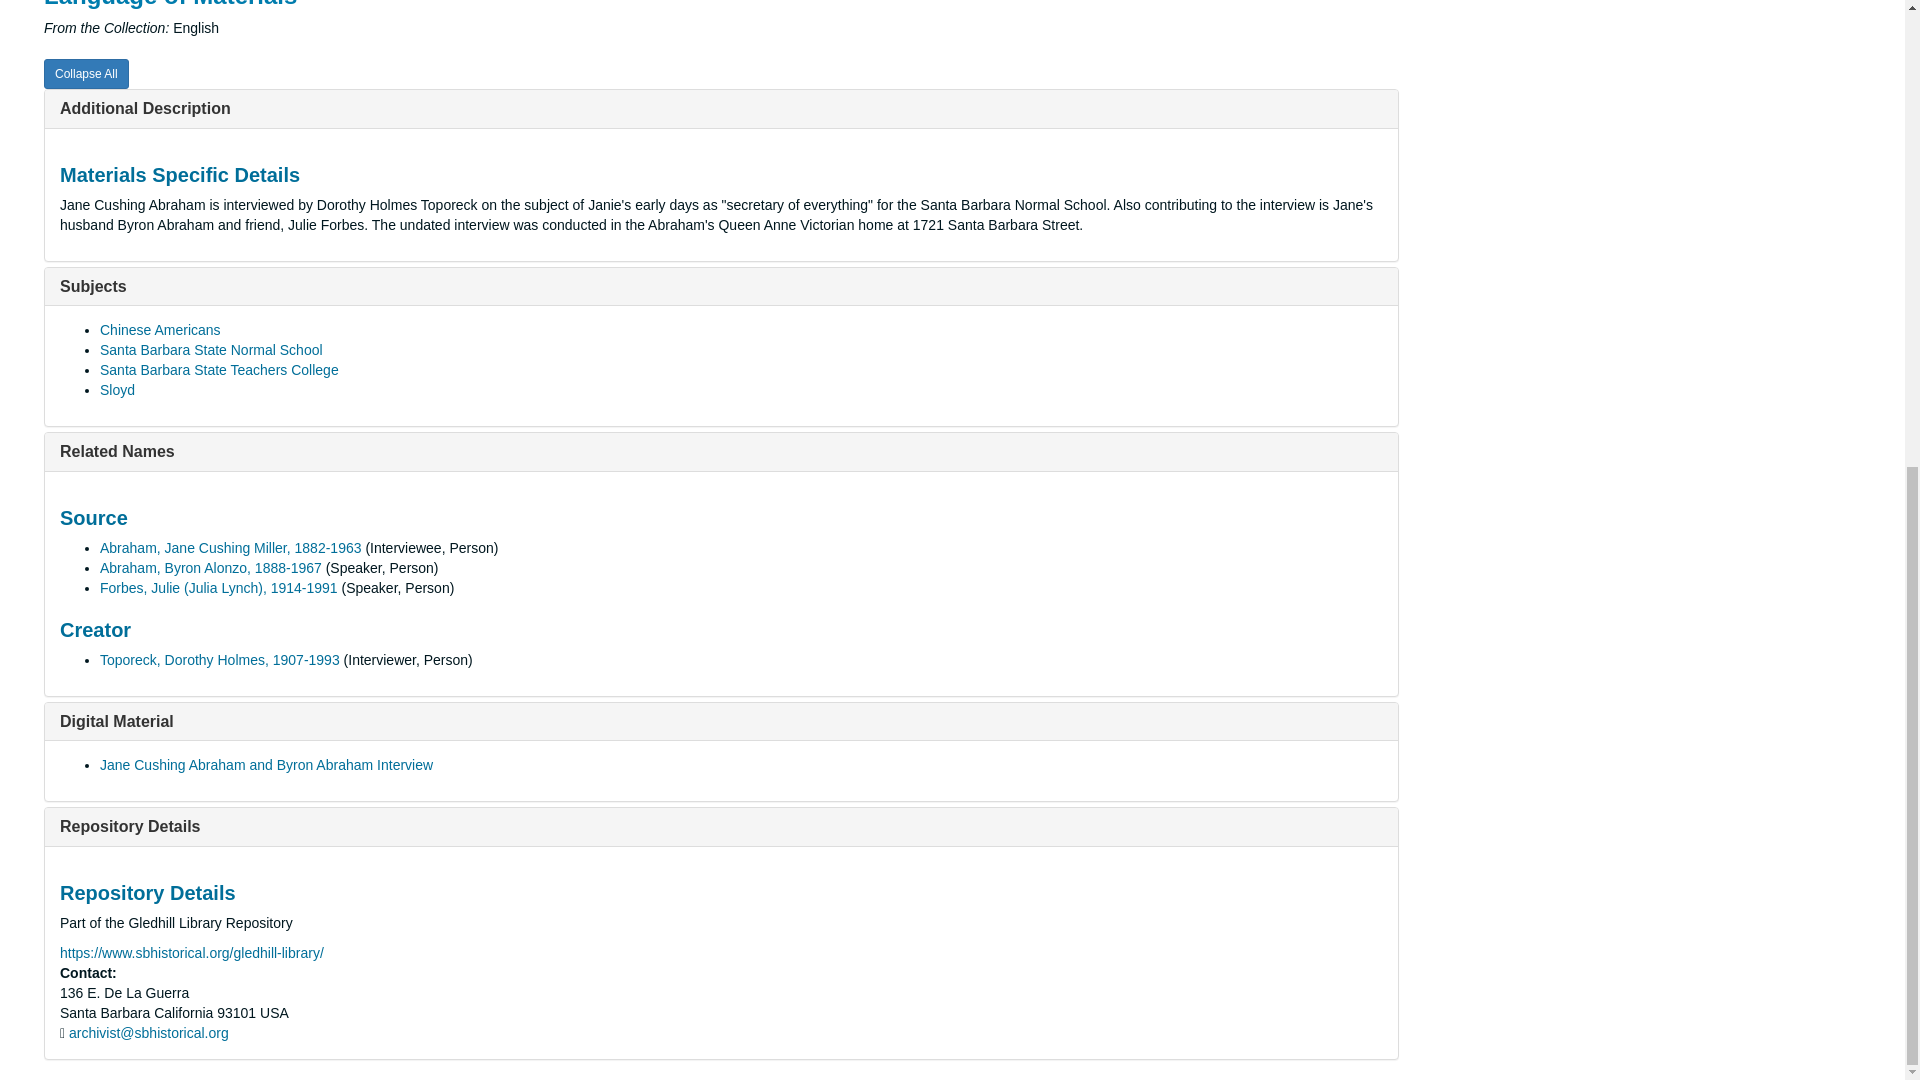 The image size is (1920, 1080). What do you see at coordinates (116, 721) in the screenshot?
I see `Digital Material` at bounding box center [116, 721].